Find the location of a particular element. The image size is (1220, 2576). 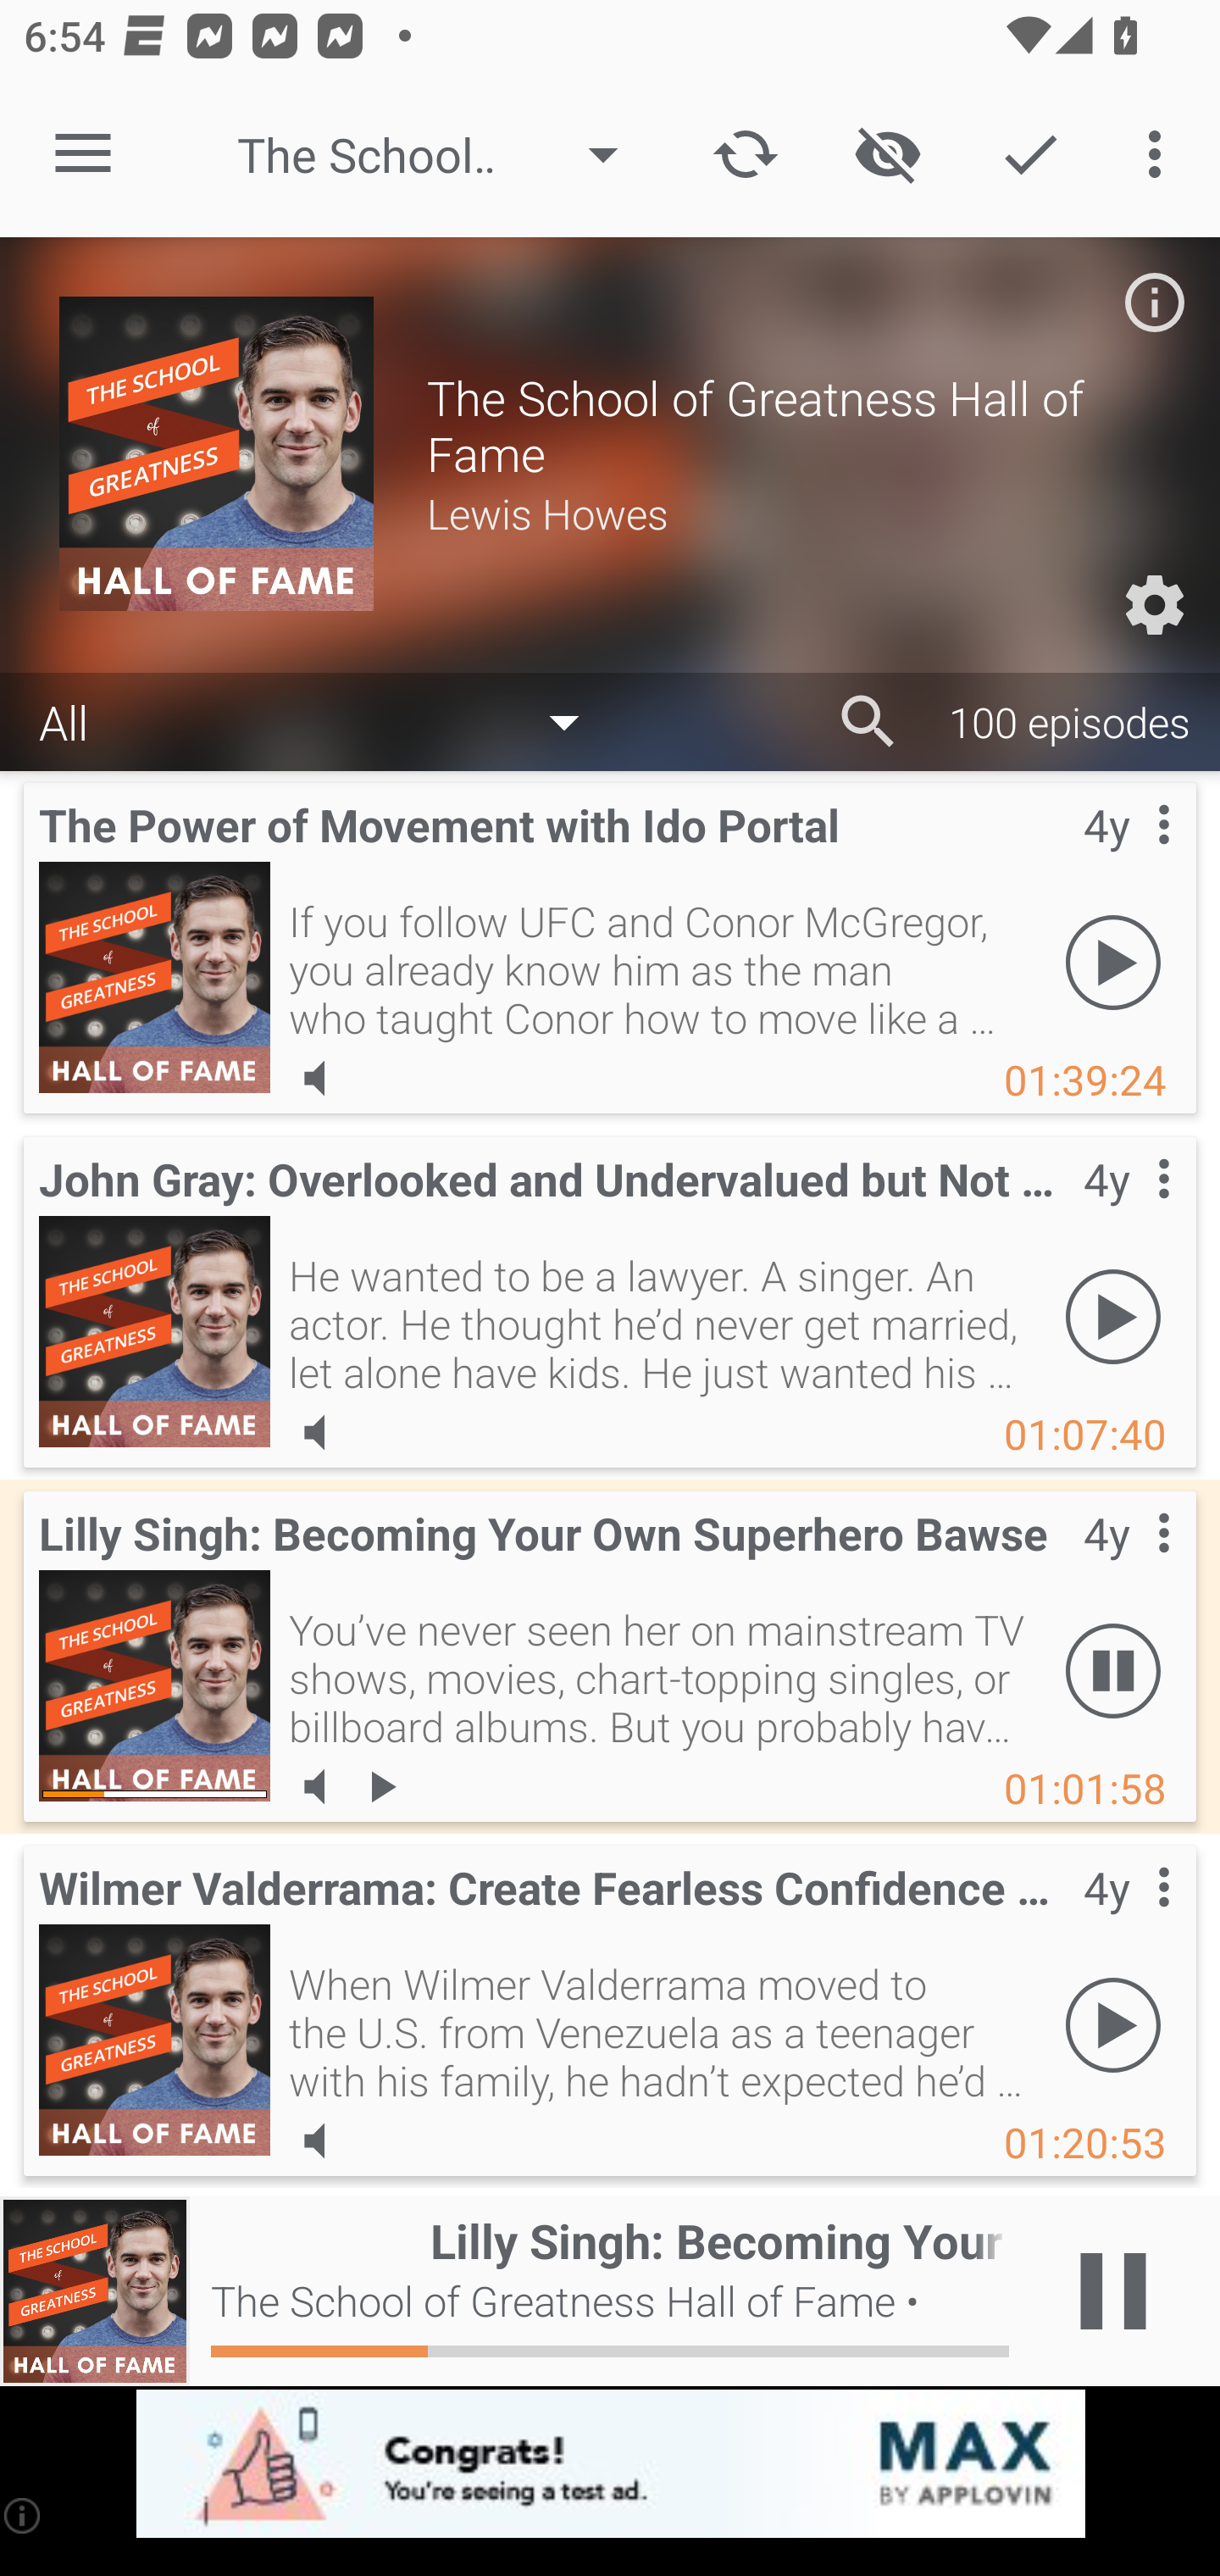

All is located at coordinates (325, 720).